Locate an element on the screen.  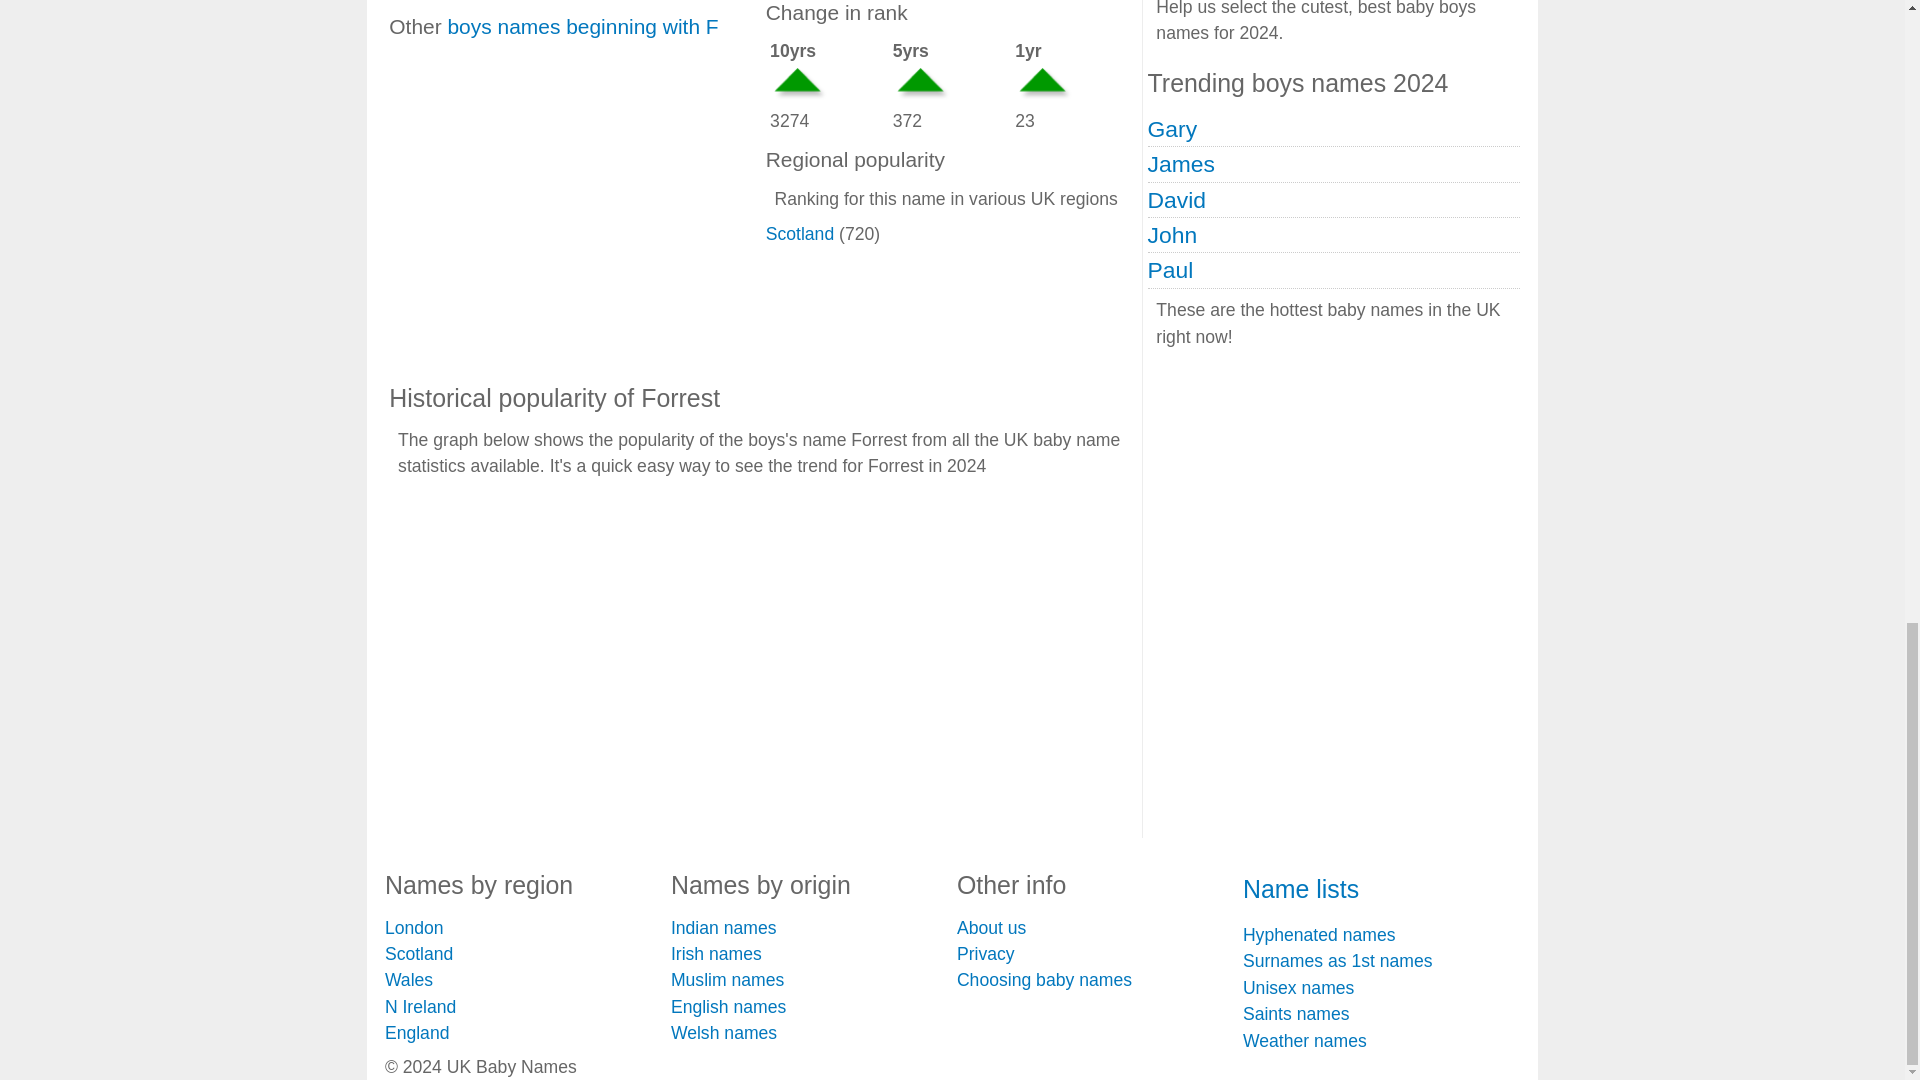
Gary is located at coordinates (1173, 128).